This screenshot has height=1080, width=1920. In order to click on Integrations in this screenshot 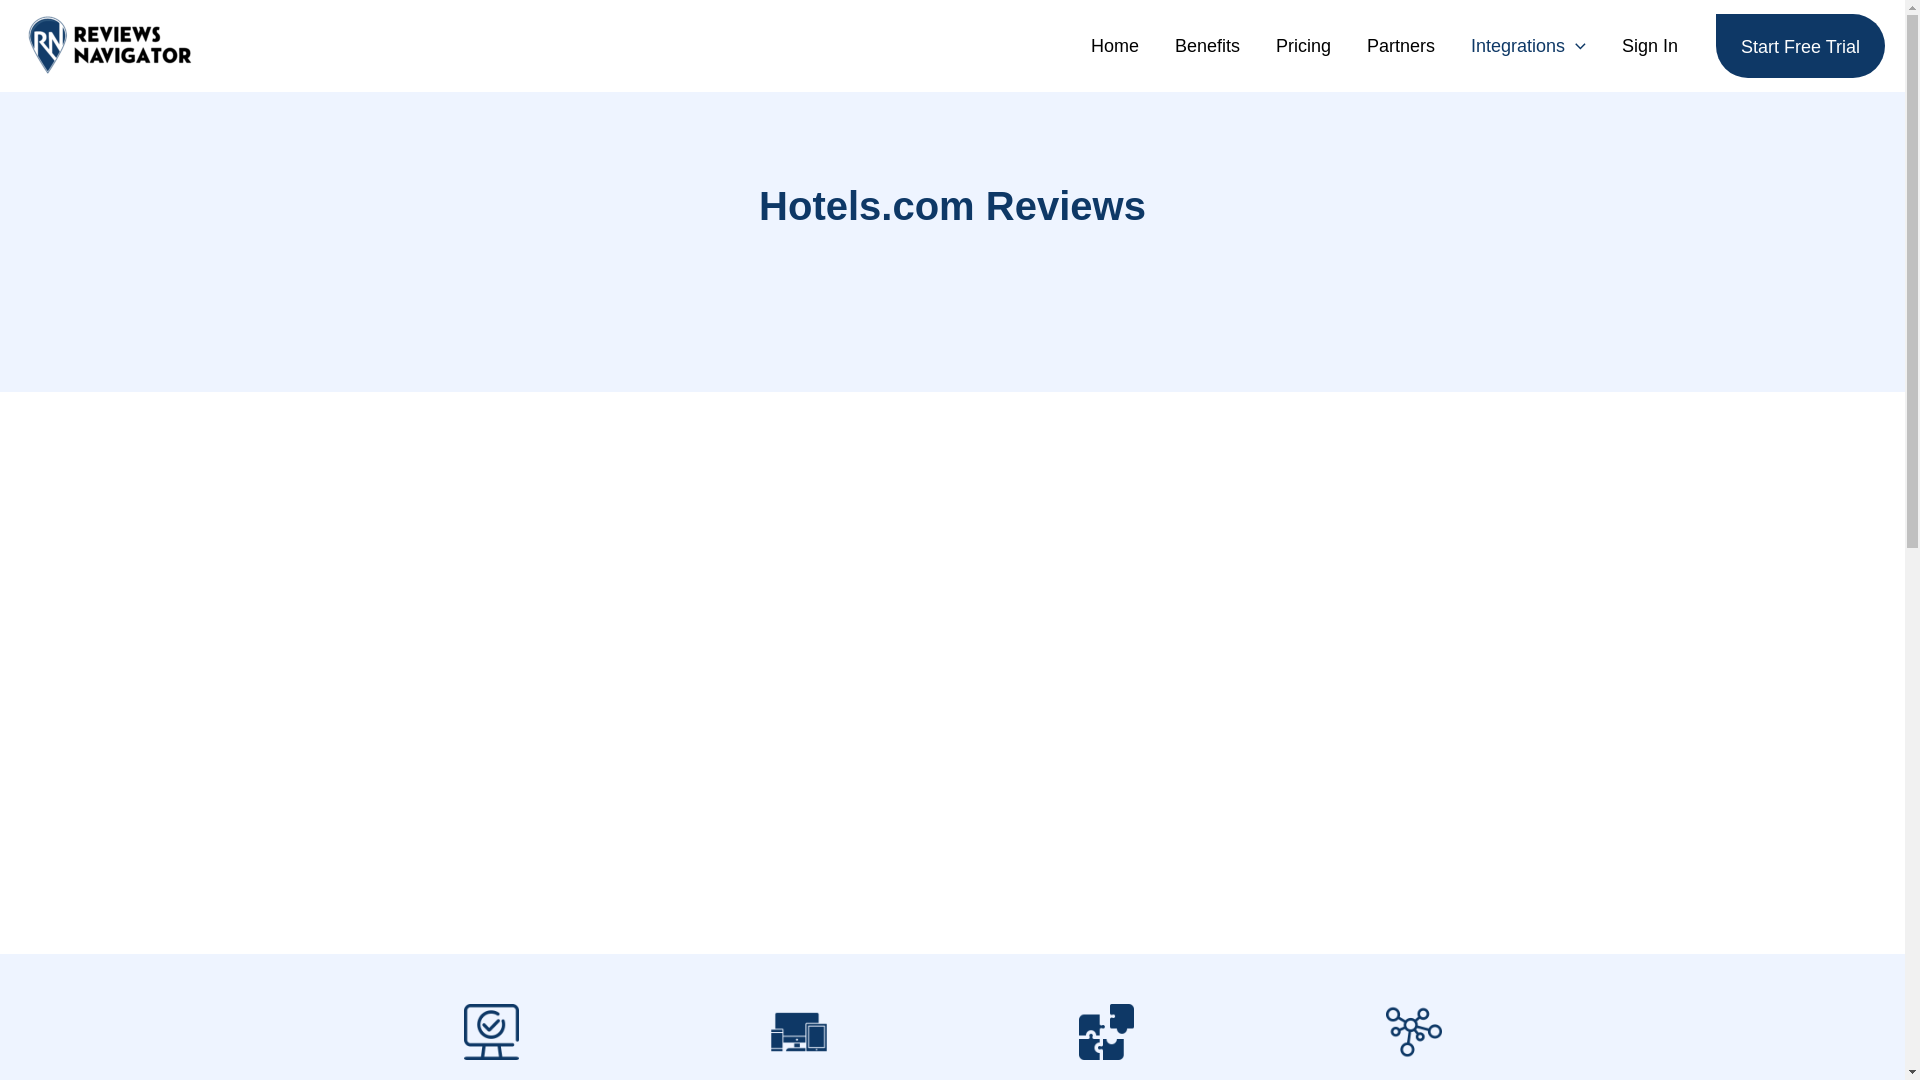, I will do `click(1528, 46)`.